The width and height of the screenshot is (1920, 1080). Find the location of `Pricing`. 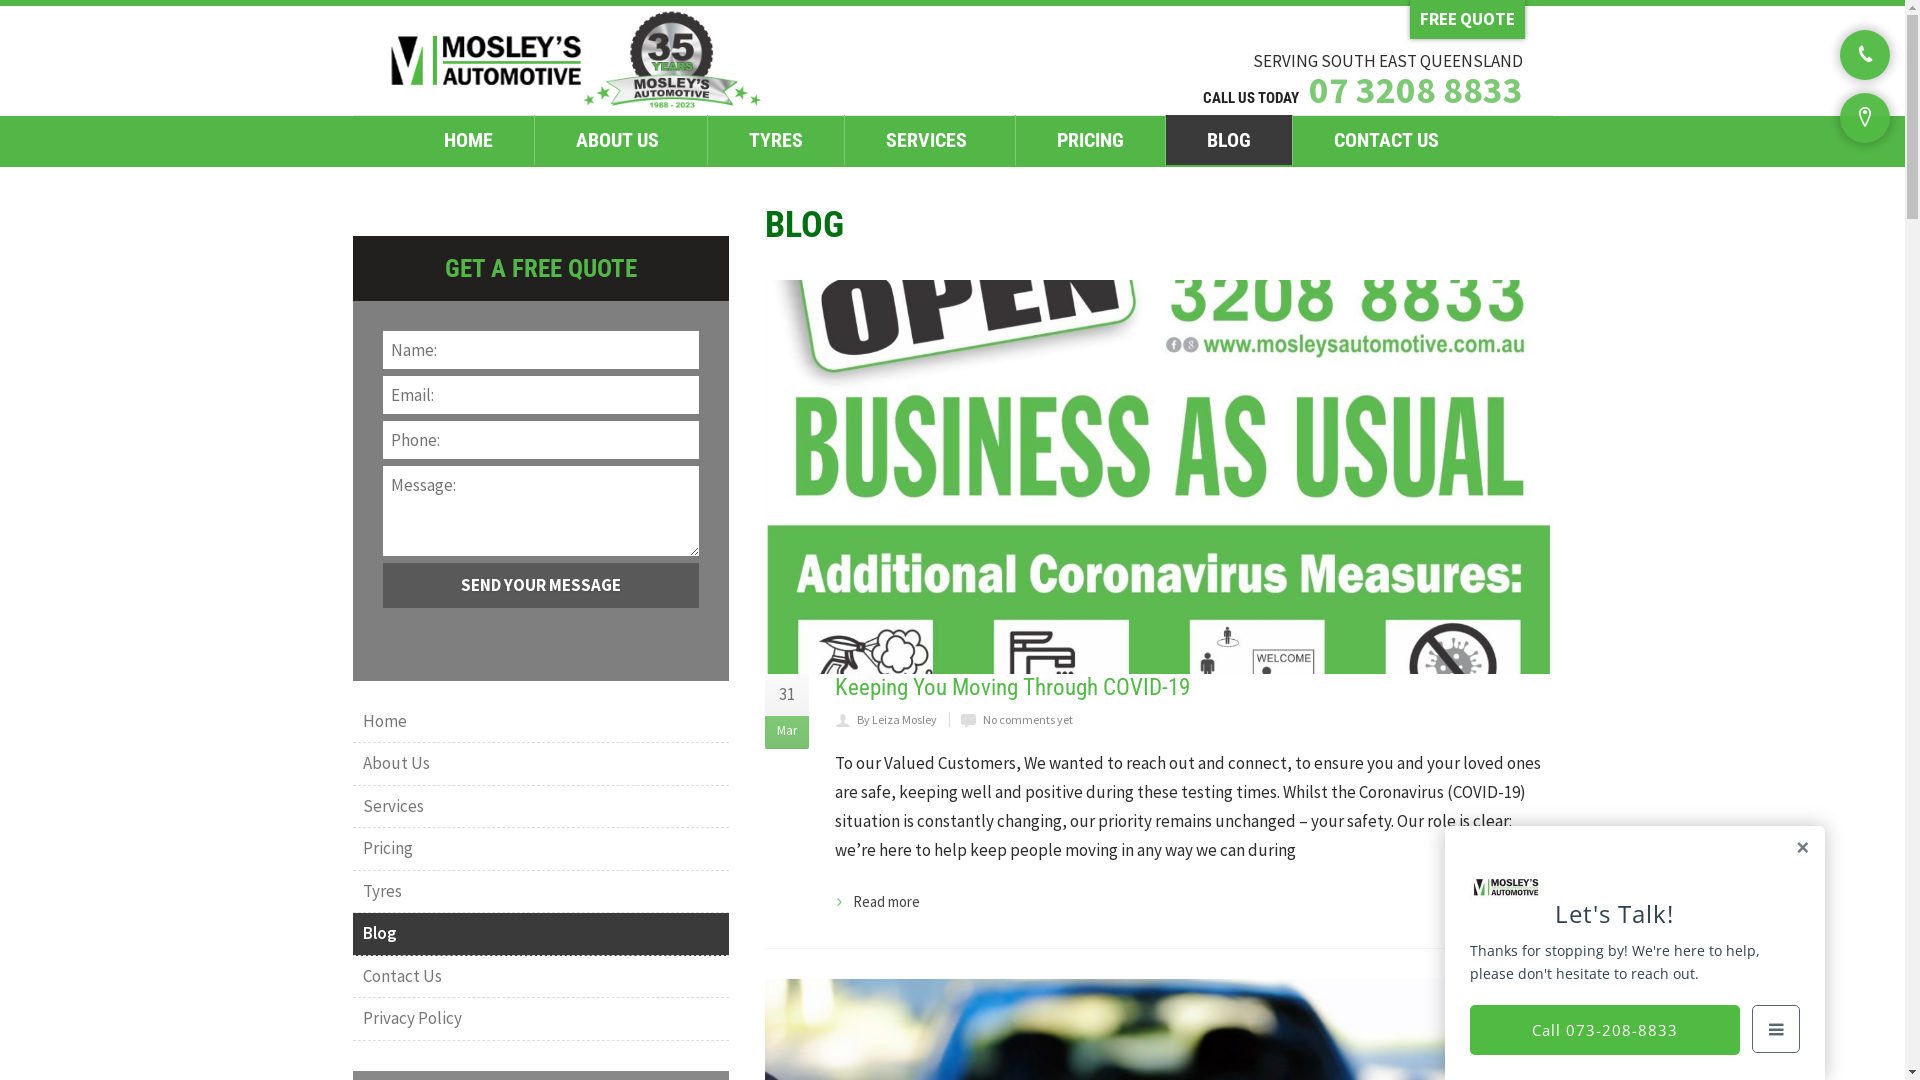

Pricing is located at coordinates (541, 850).